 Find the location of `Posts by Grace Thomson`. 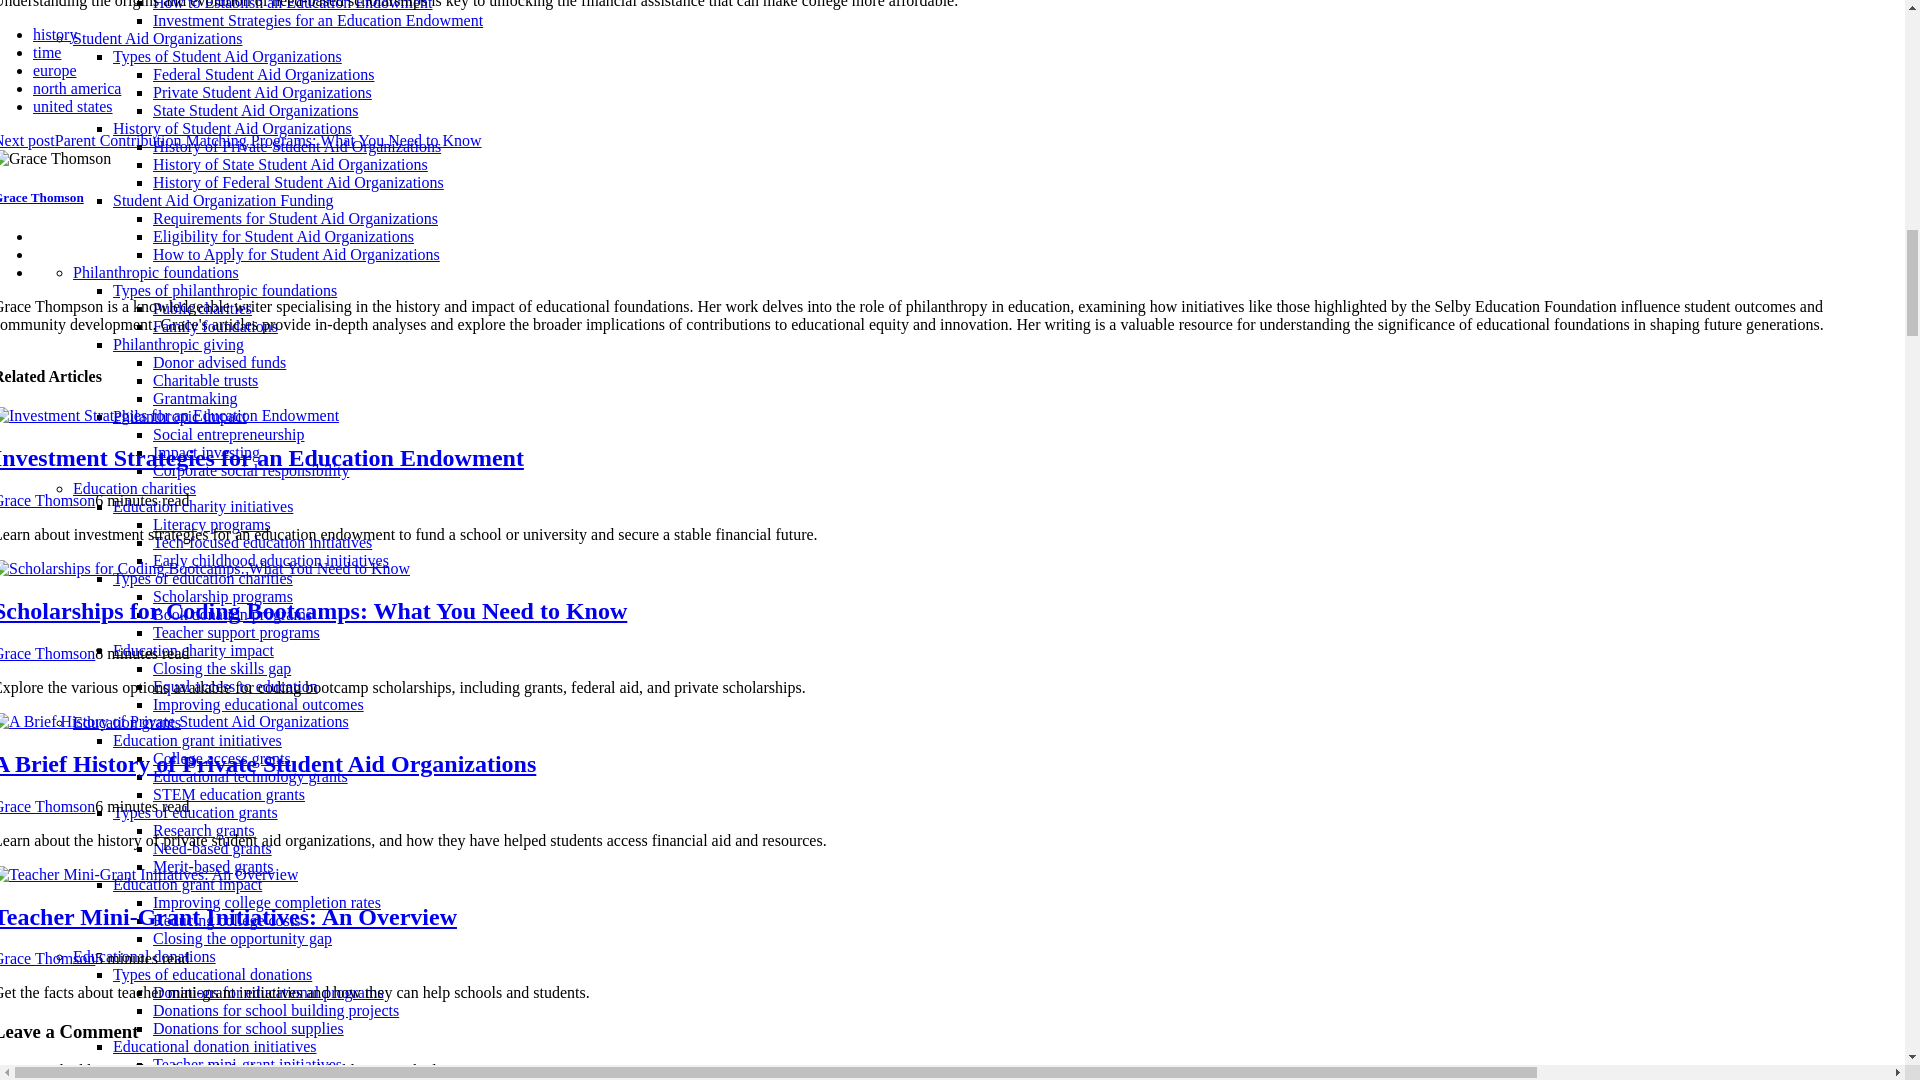

Posts by Grace Thomson is located at coordinates (47, 806).